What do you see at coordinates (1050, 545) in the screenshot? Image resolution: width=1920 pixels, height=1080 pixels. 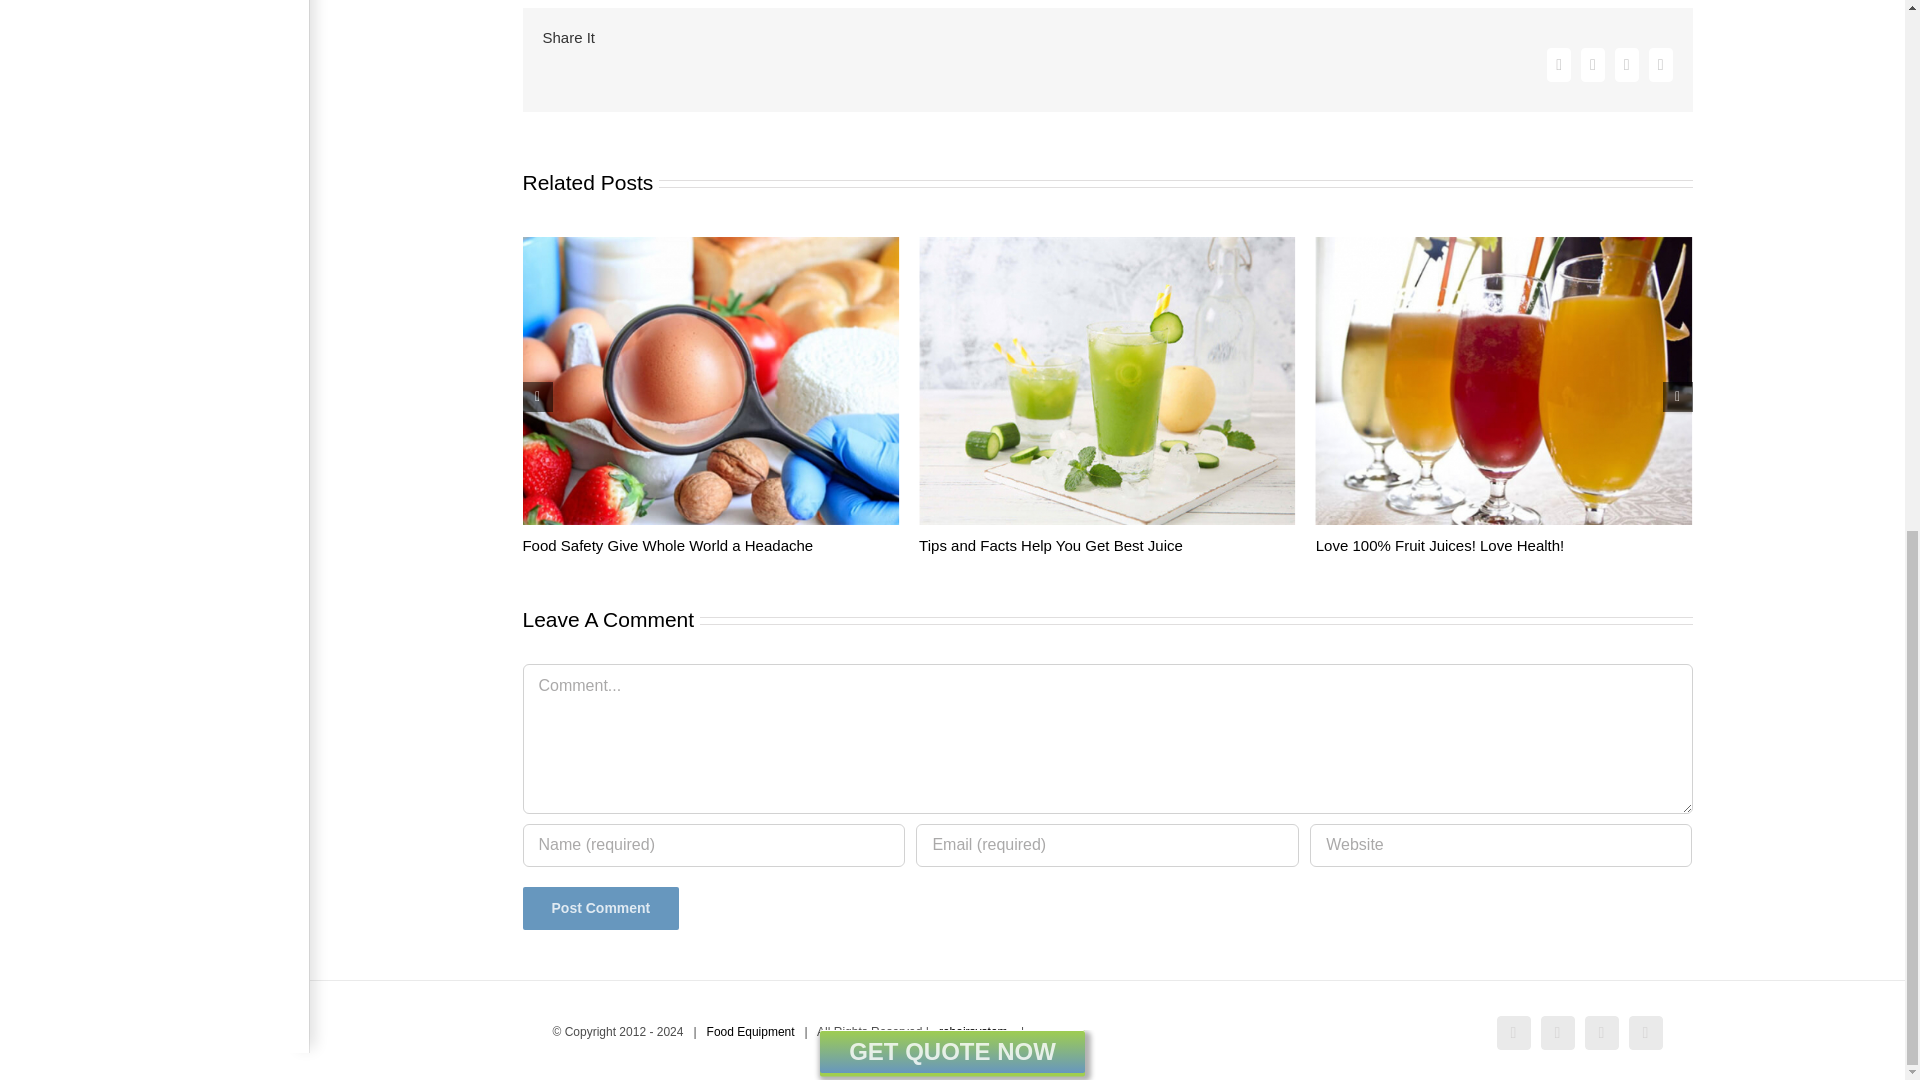 I see `Tips and Facts Help You Get Best Juice` at bounding box center [1050, 545].